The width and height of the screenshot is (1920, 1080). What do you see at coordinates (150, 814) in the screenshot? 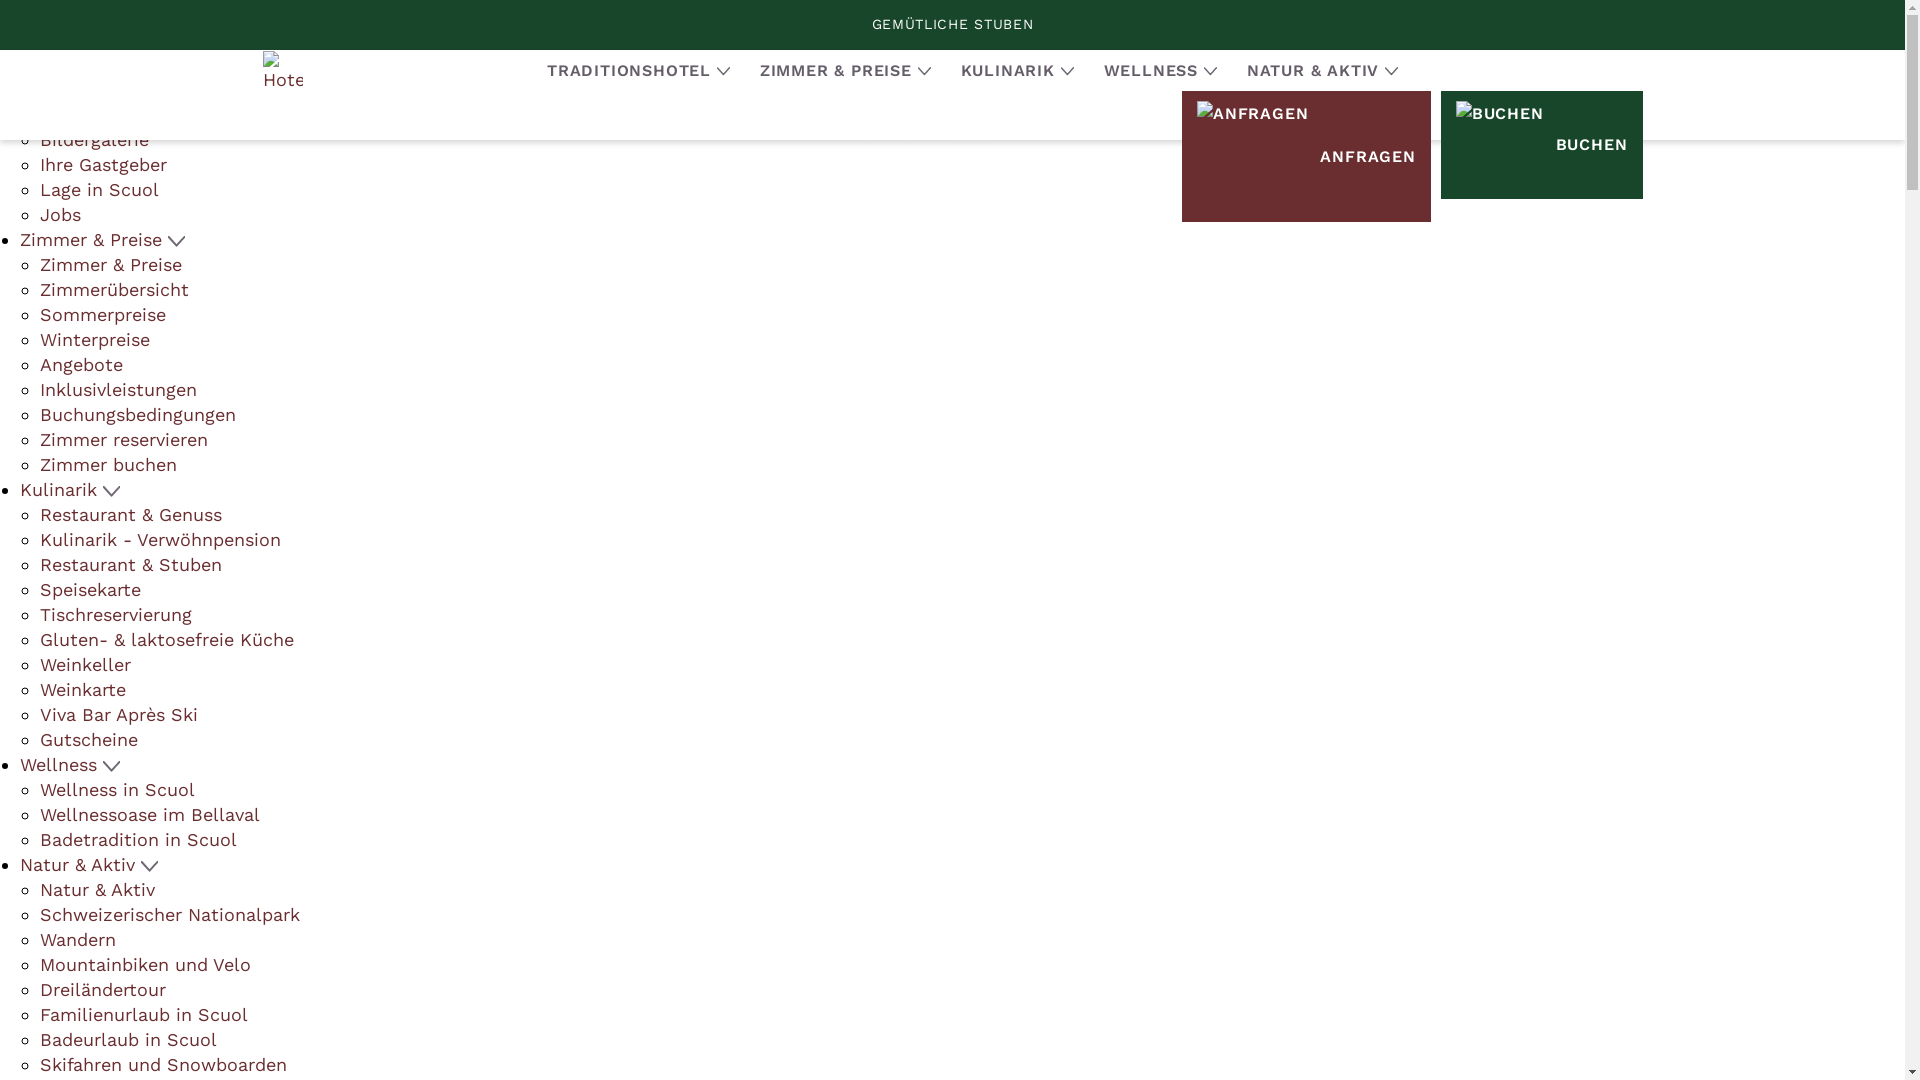
I see `Wellnessoase im Bellaval` at bounding box center [150, 814].